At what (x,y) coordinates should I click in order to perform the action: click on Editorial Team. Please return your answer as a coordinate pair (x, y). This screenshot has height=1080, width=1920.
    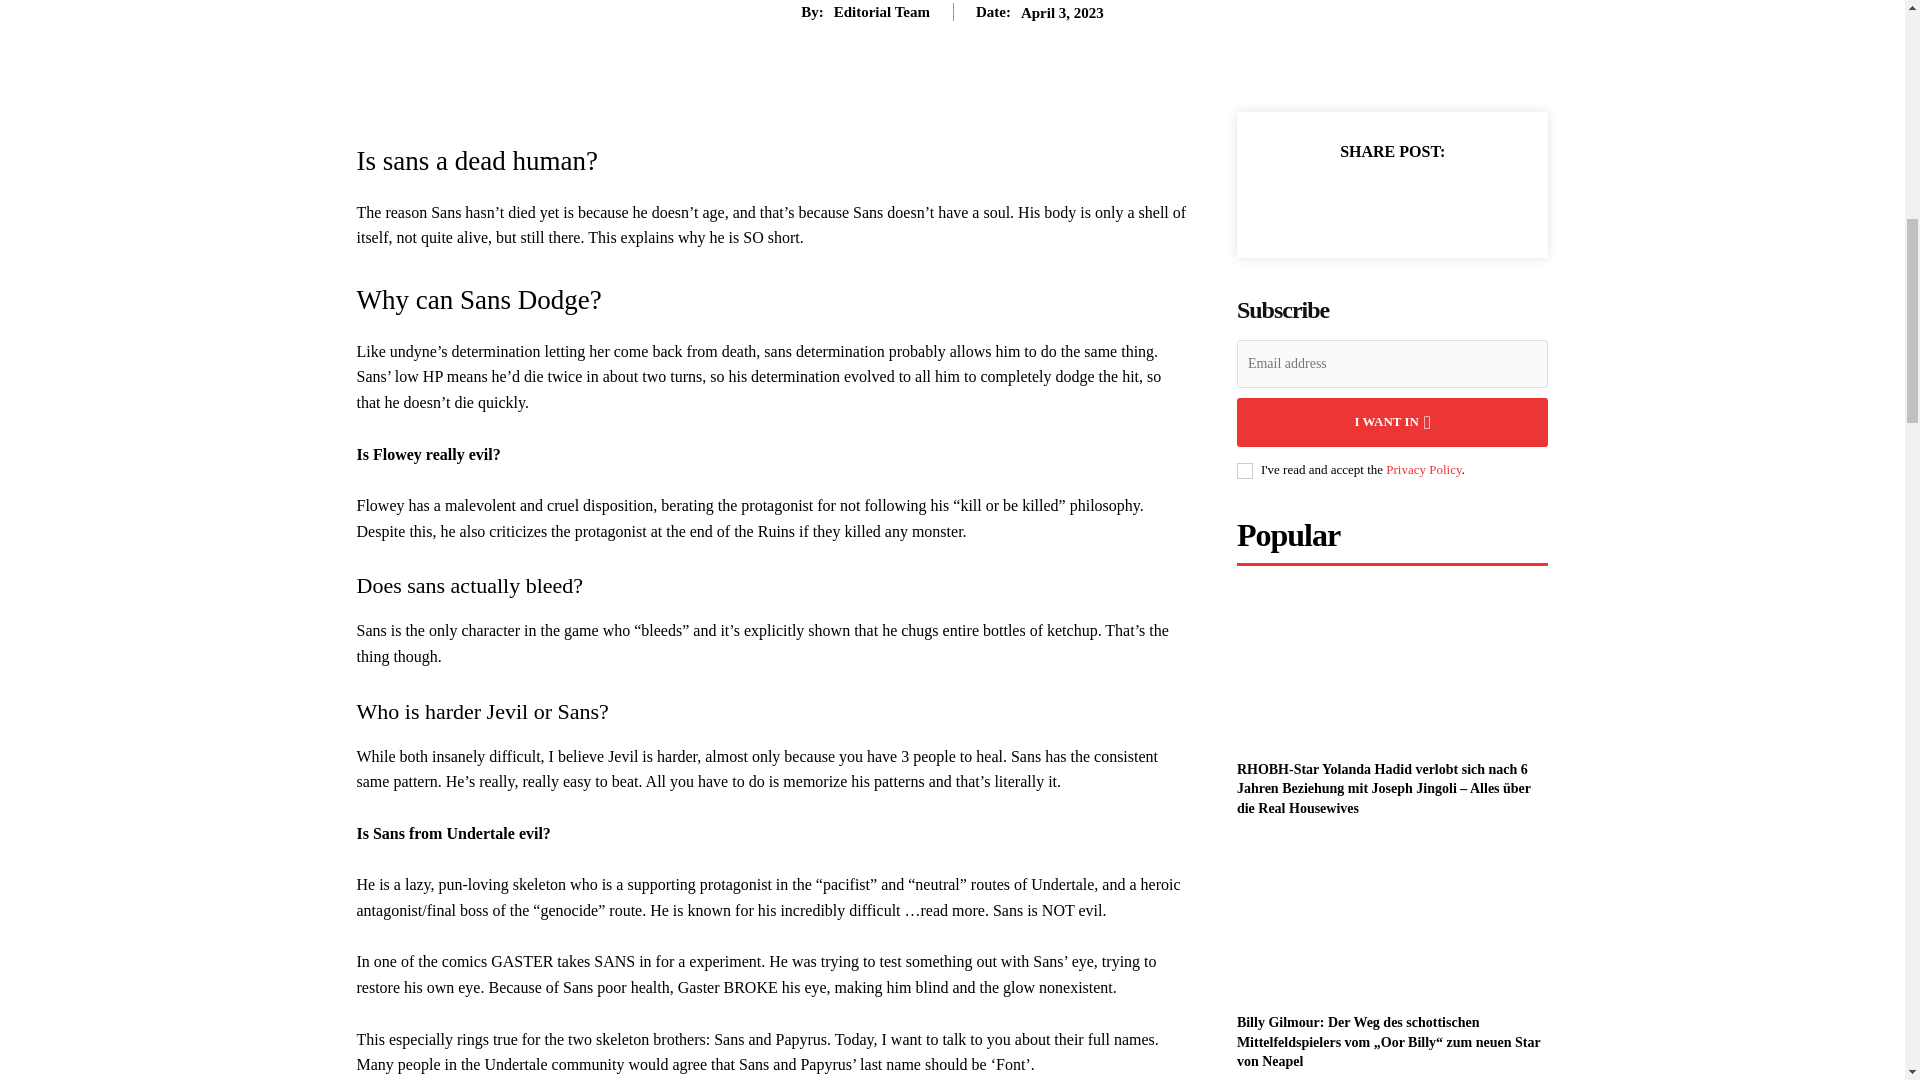
    Looking at the image, I should click on (881, 12).